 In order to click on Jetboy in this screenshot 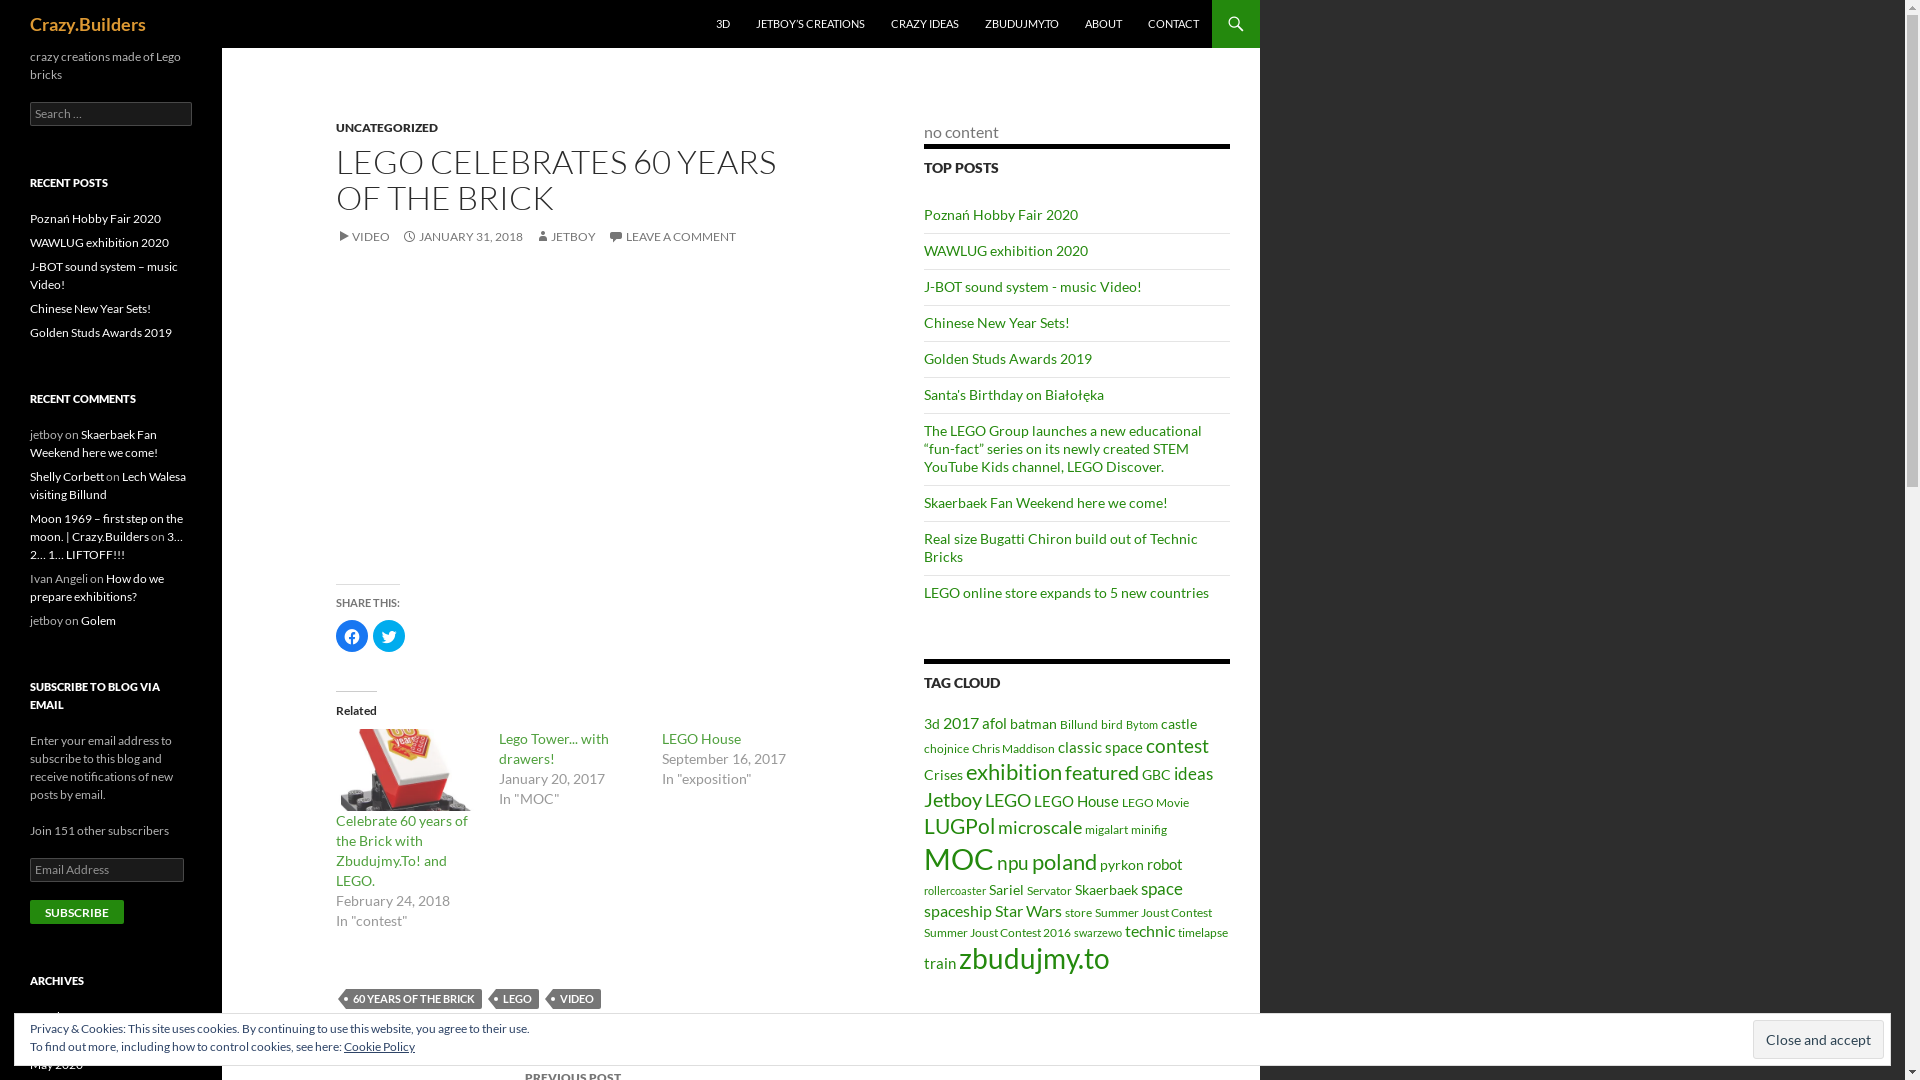, I will do `click(953, 799)`.